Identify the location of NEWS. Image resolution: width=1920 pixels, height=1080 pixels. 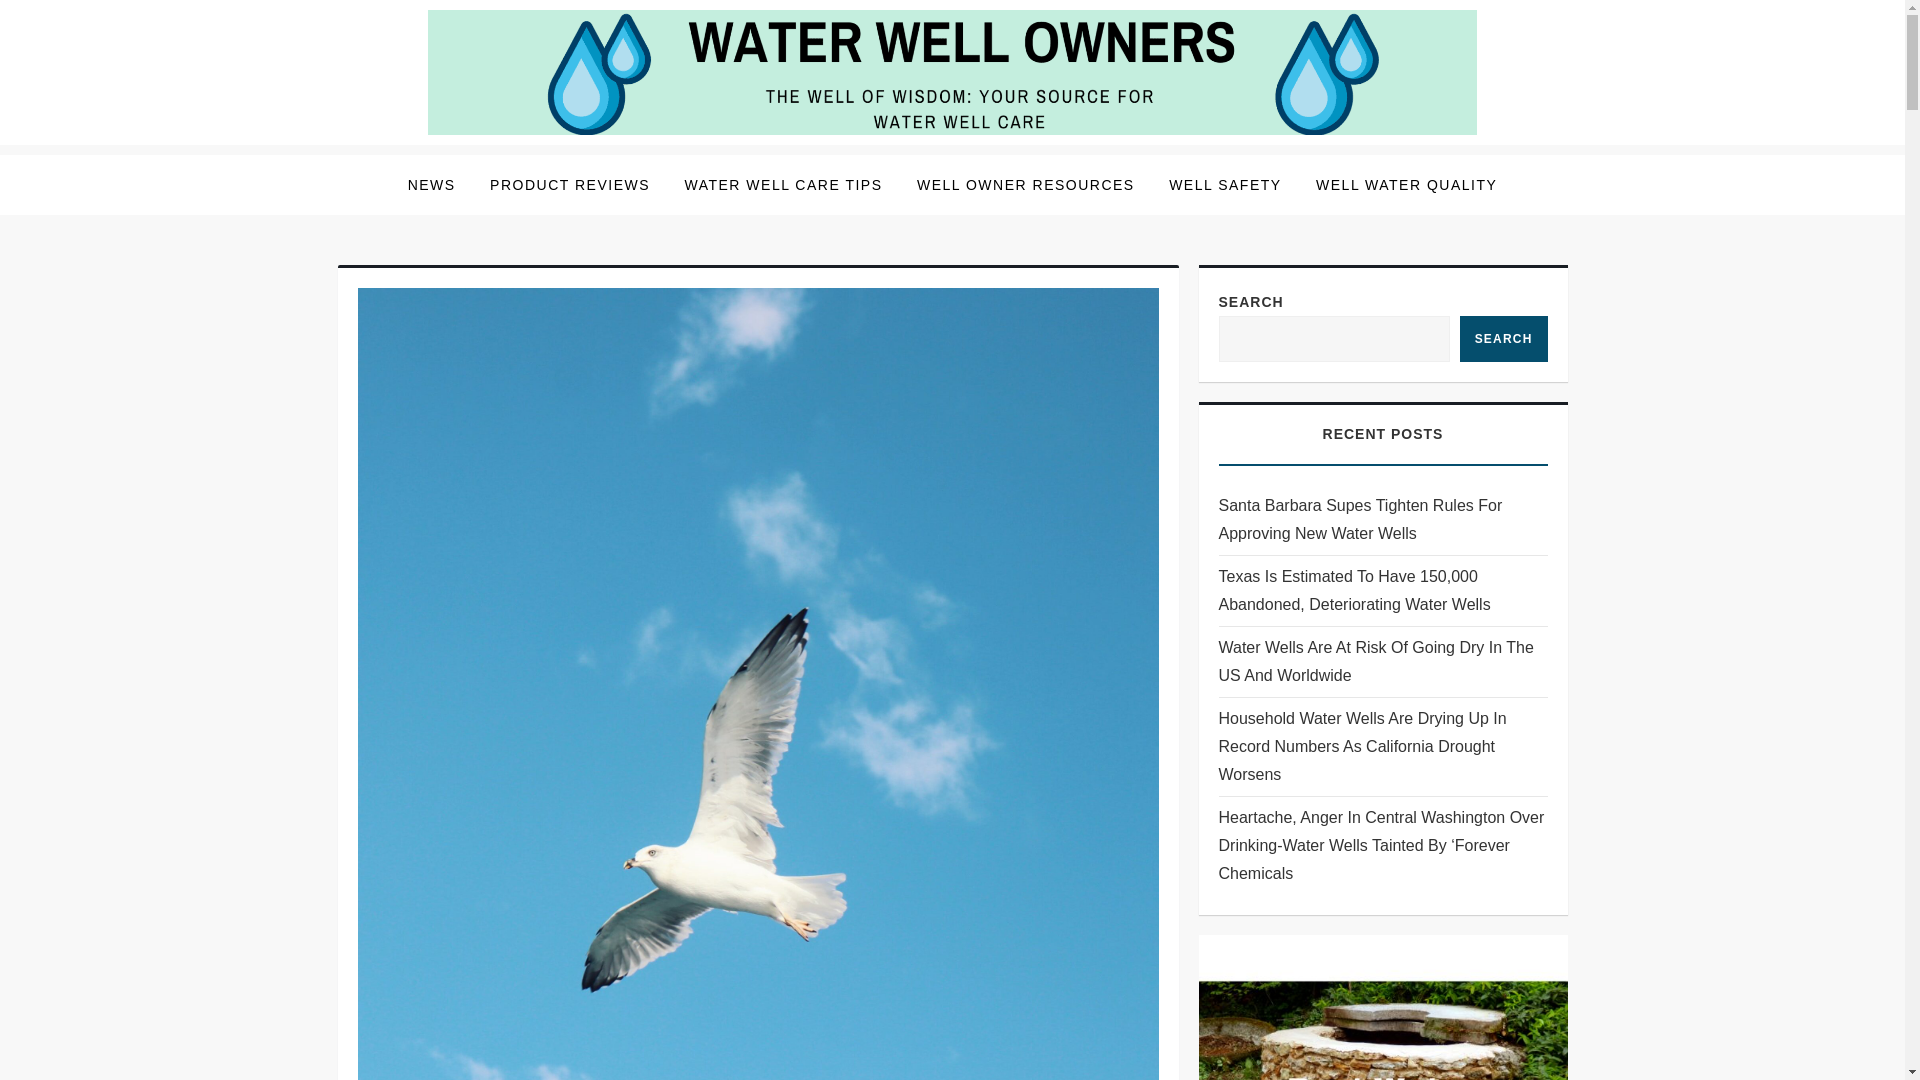
(432, 184).